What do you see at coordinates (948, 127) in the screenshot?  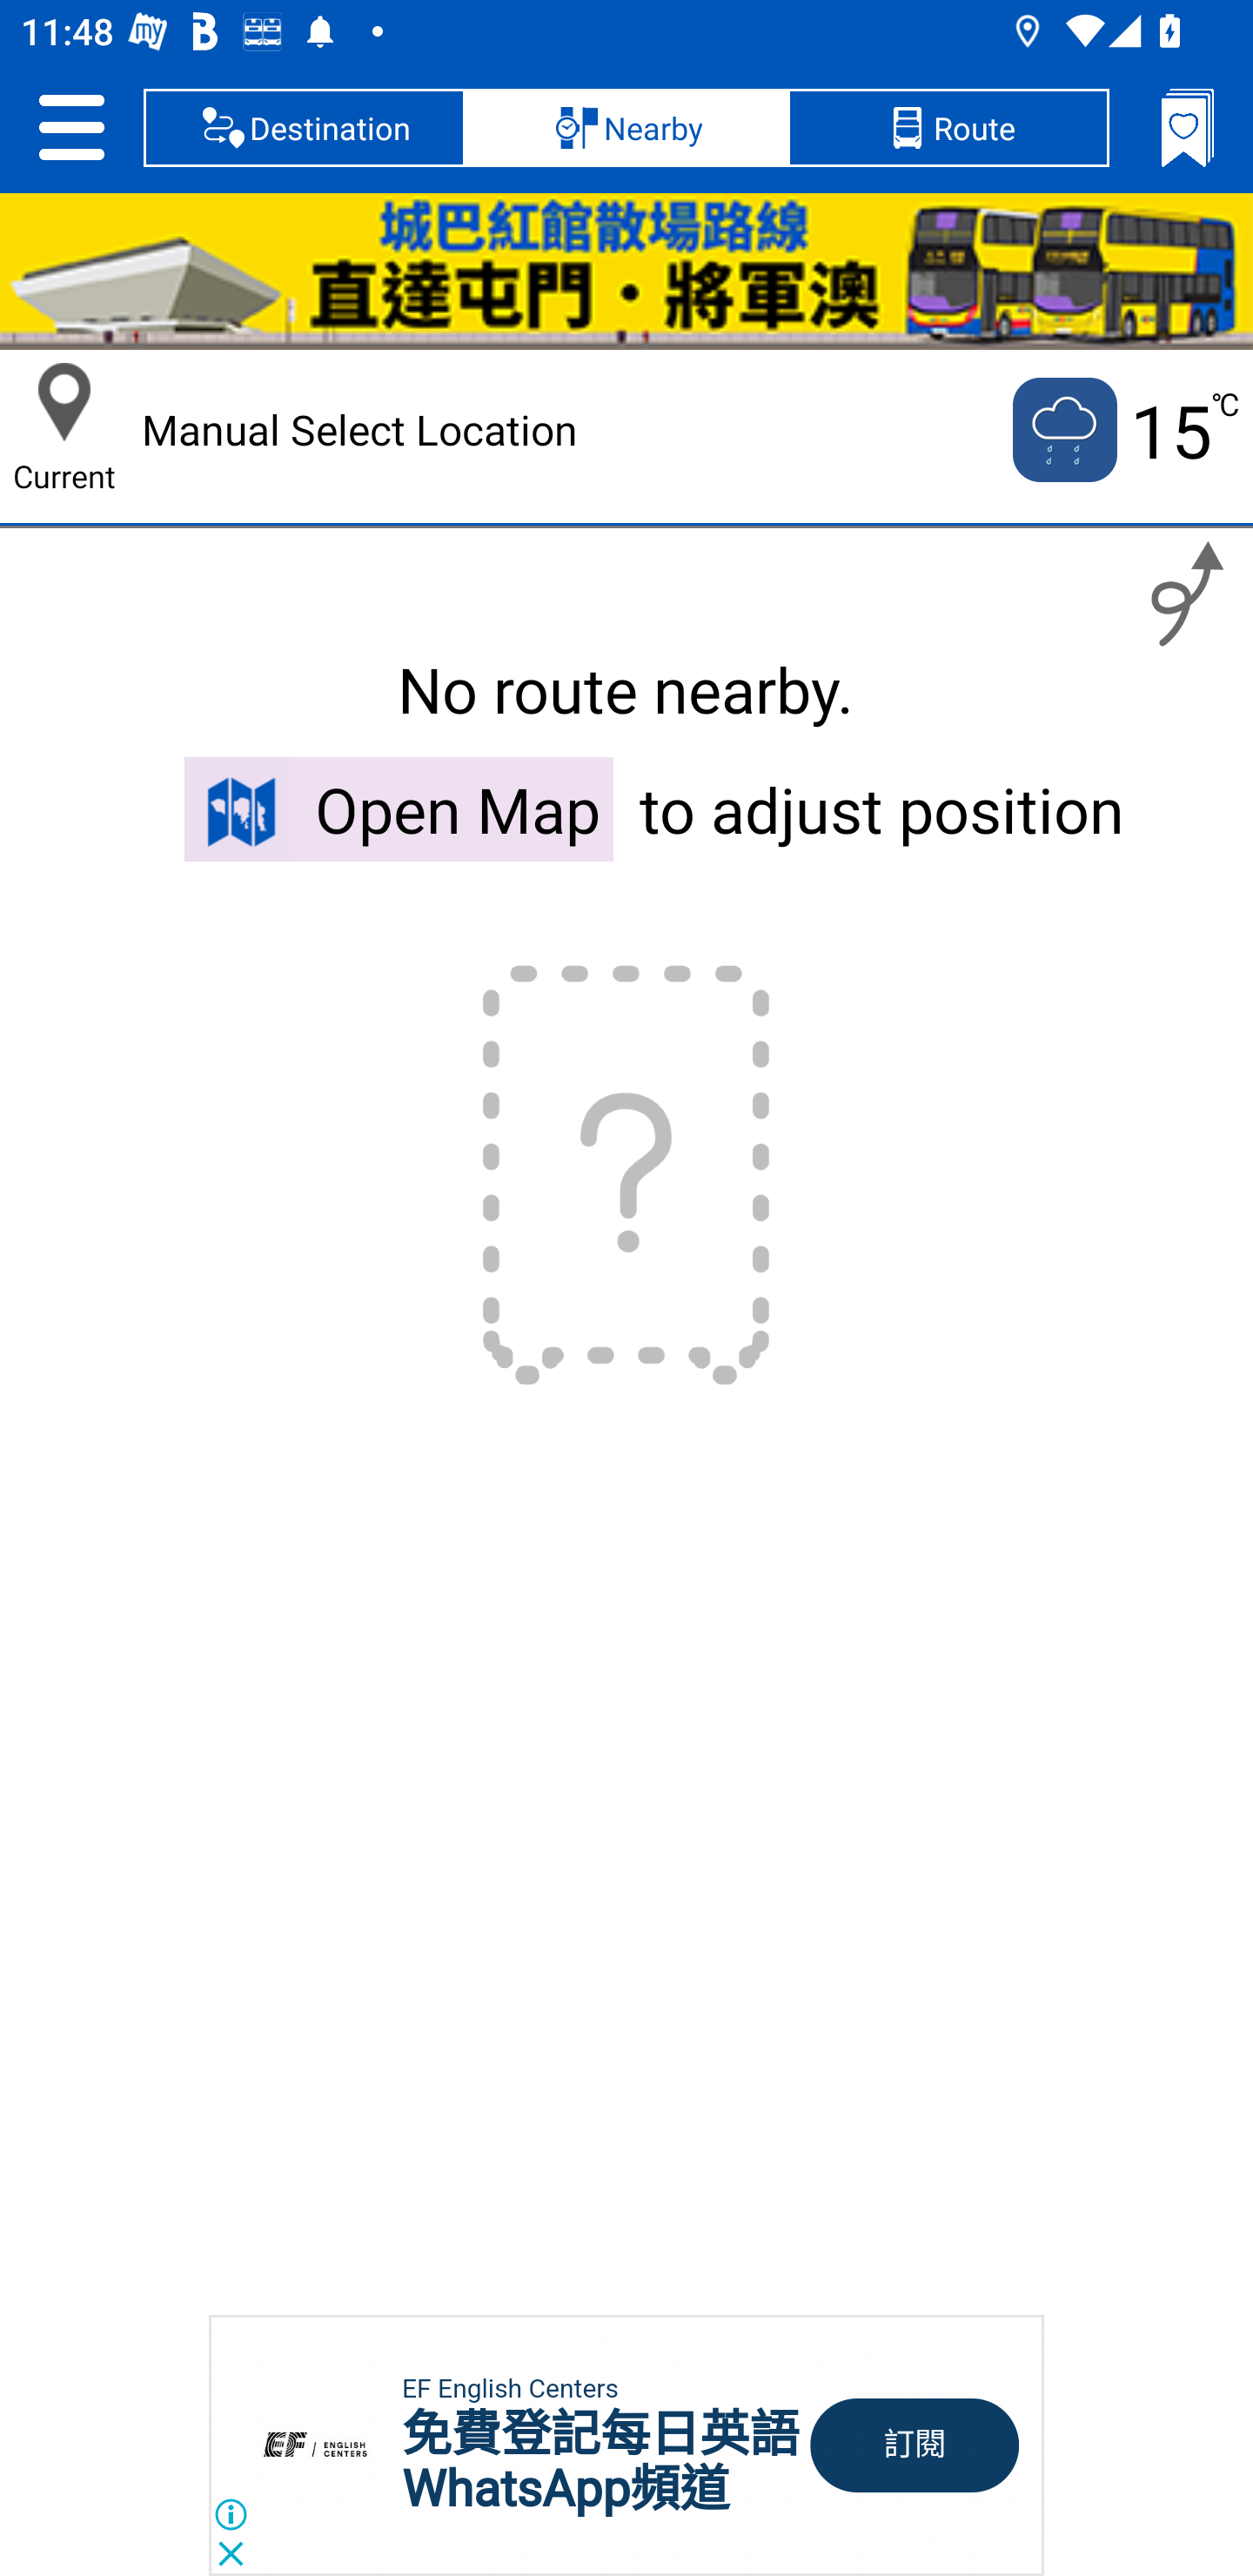 I see `Route` at bounding box center [948, 127].